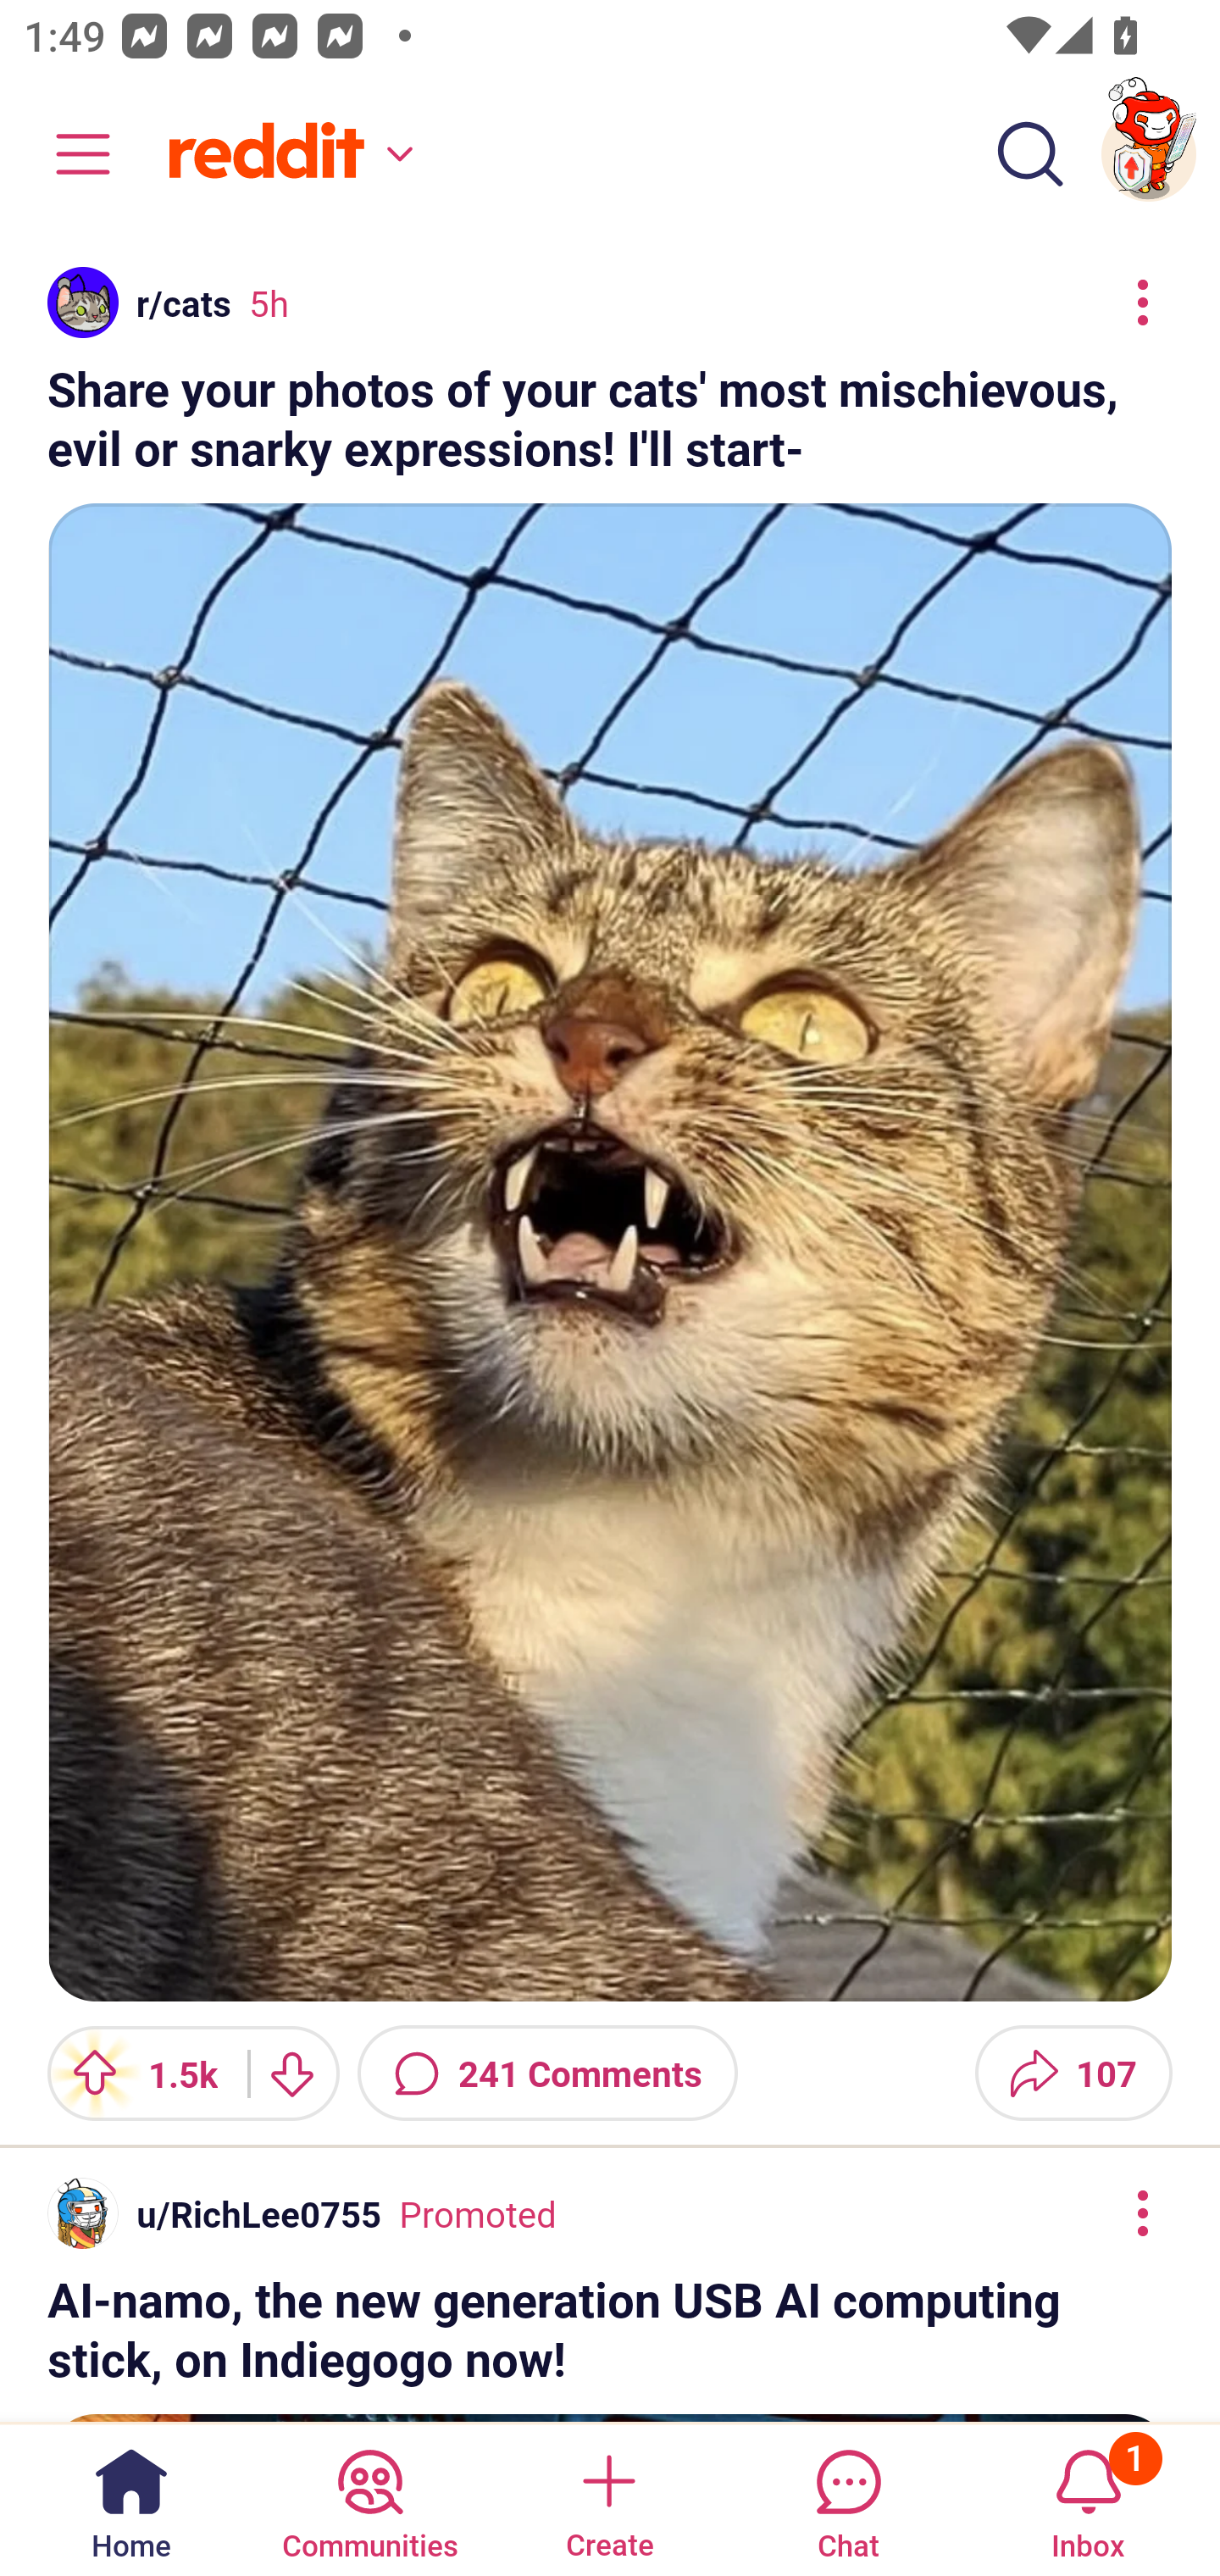  Describe the element at coordinates (1088, 2498) in the screenshot. I see `Inbox, has 1 notification 1 Inbox` at that location.